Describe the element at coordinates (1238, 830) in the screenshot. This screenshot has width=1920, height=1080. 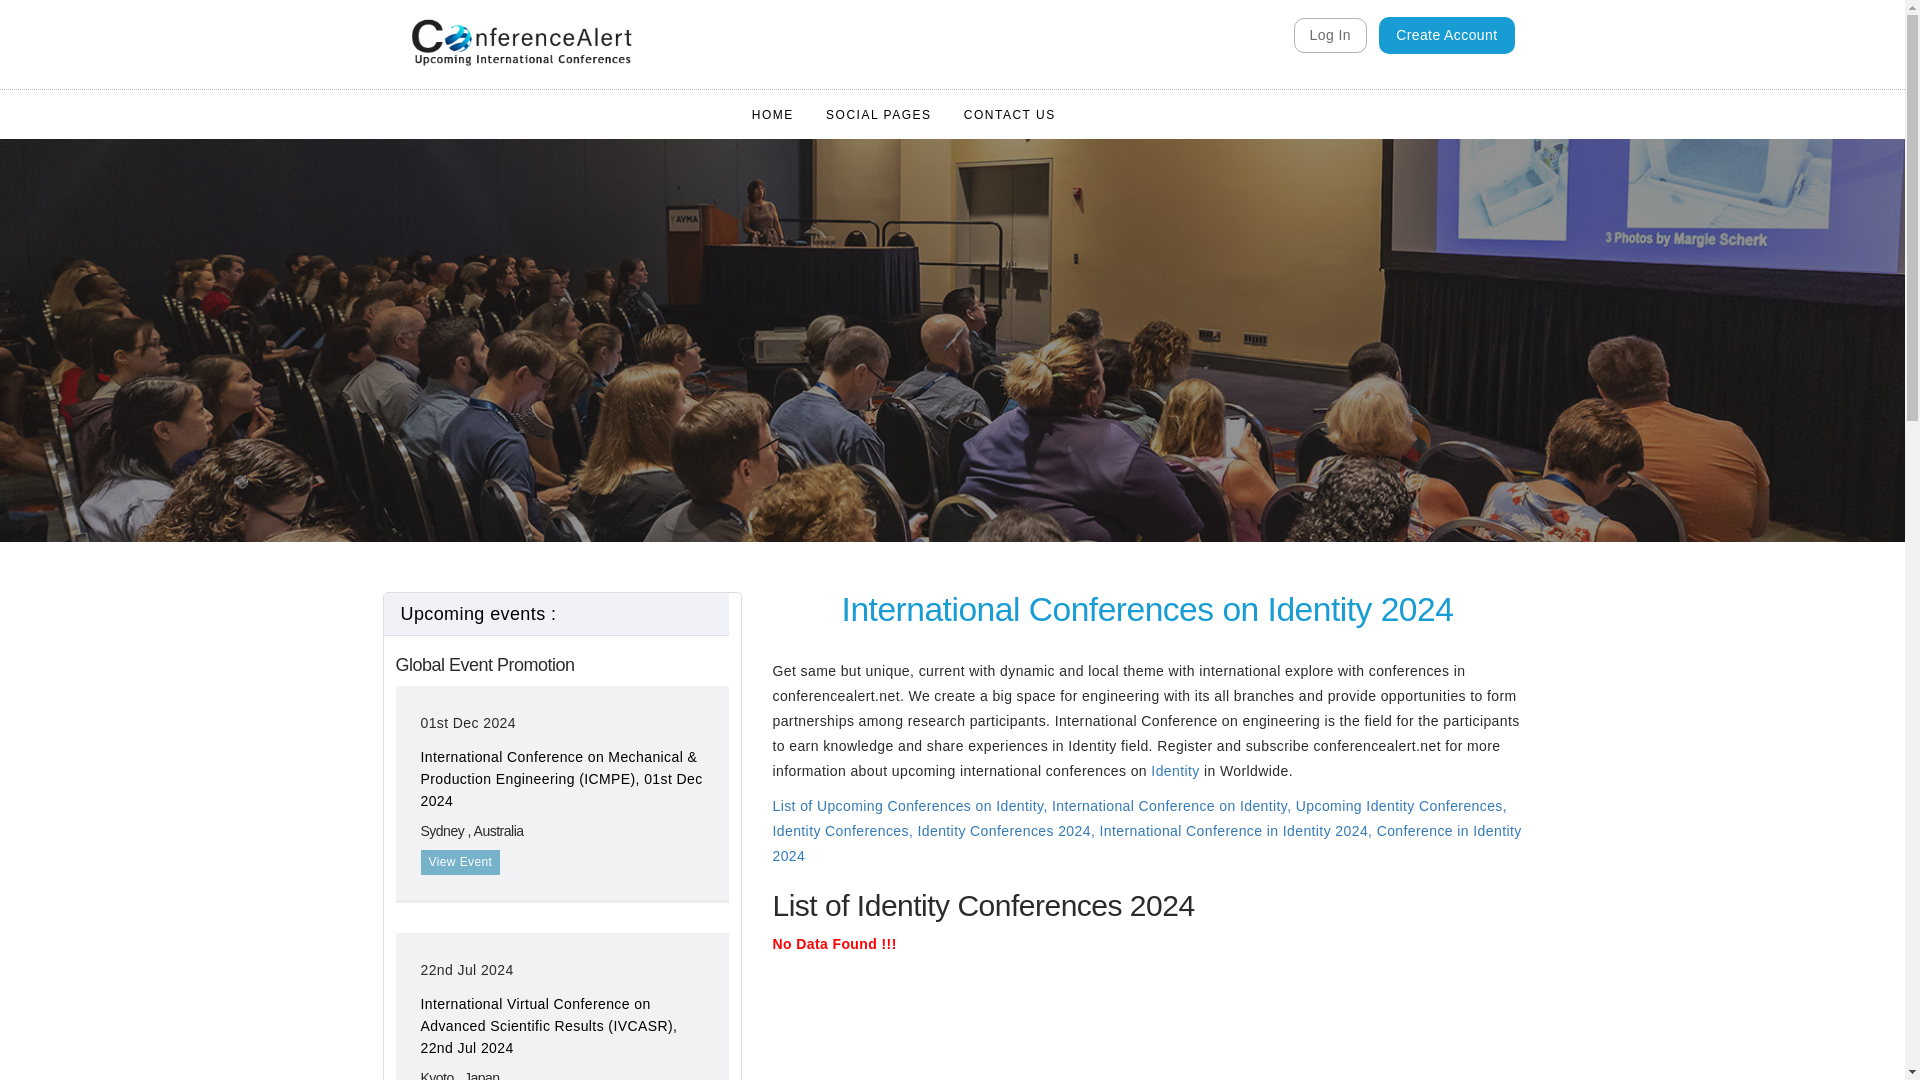
I see `International Conference in Identity 2024,` at that location.